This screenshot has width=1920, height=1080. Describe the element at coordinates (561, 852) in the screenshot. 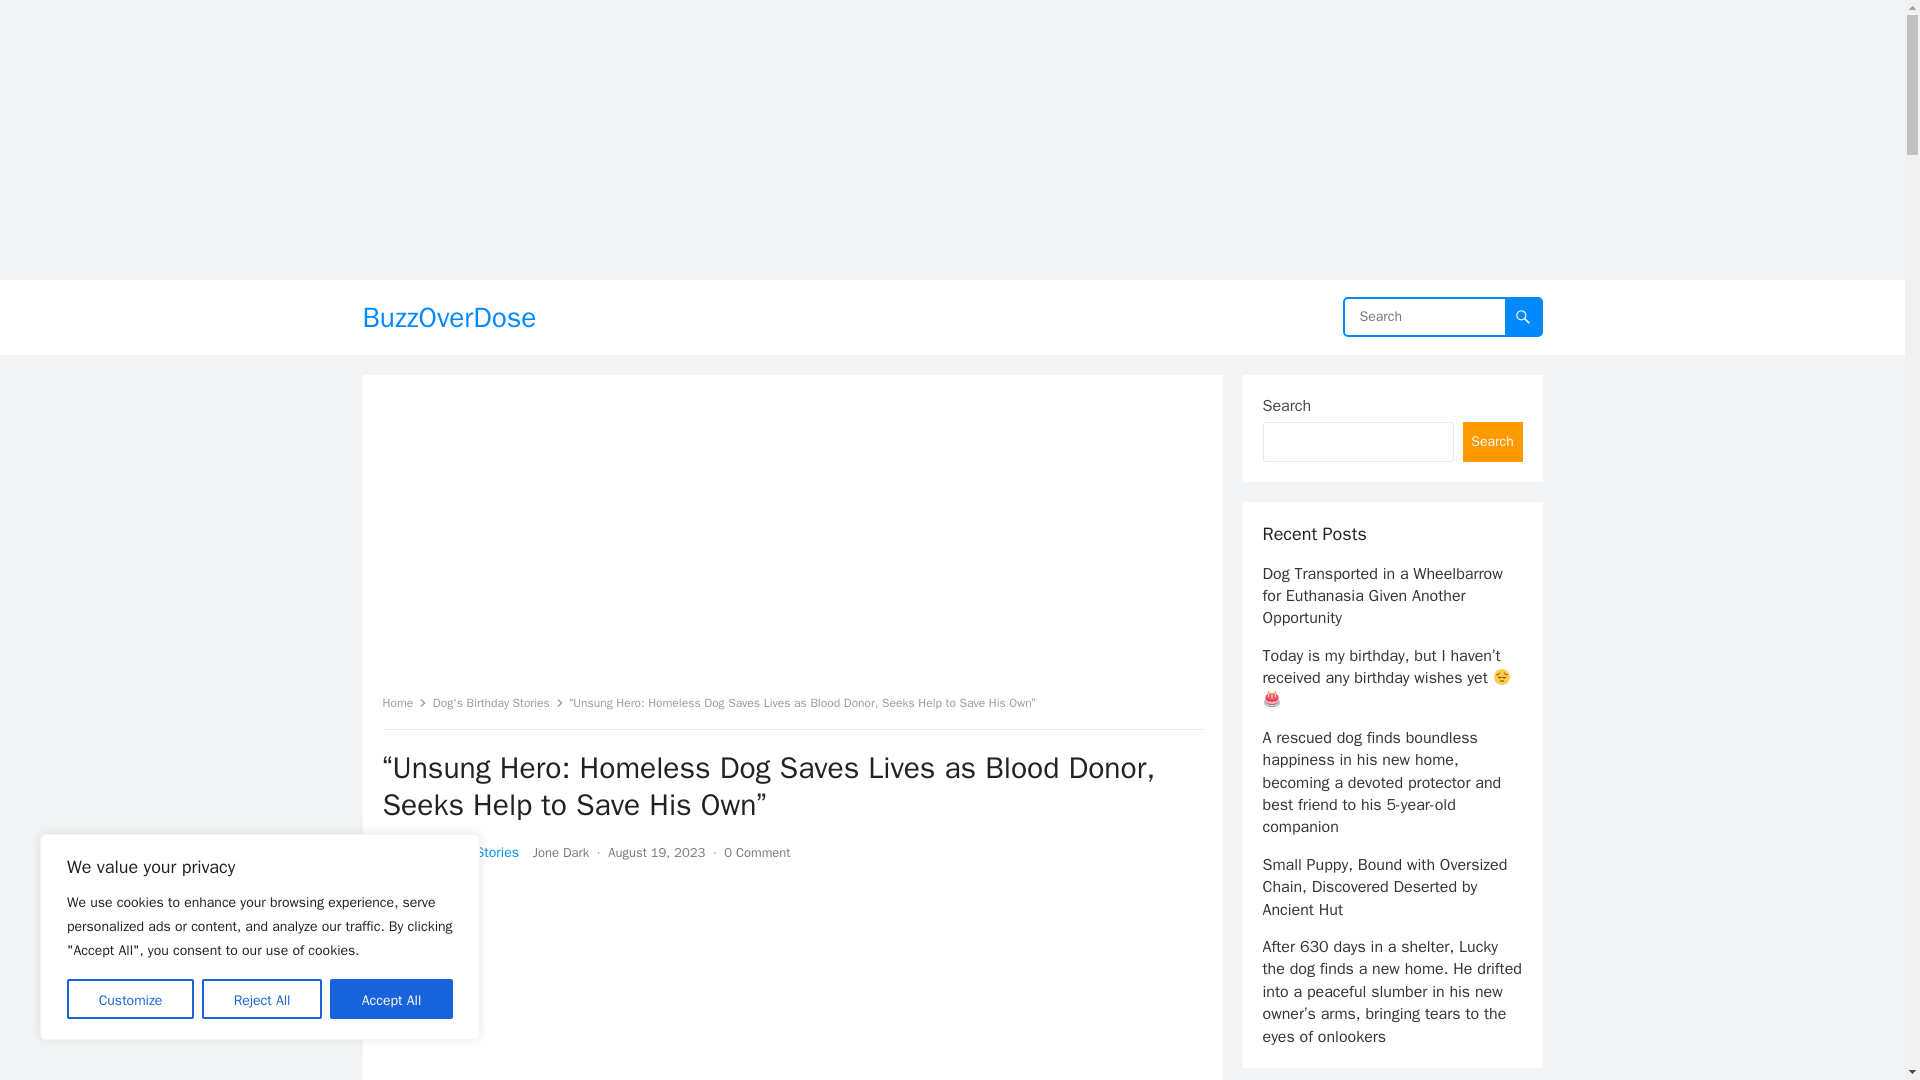

I see `Jone Dark` at that location.